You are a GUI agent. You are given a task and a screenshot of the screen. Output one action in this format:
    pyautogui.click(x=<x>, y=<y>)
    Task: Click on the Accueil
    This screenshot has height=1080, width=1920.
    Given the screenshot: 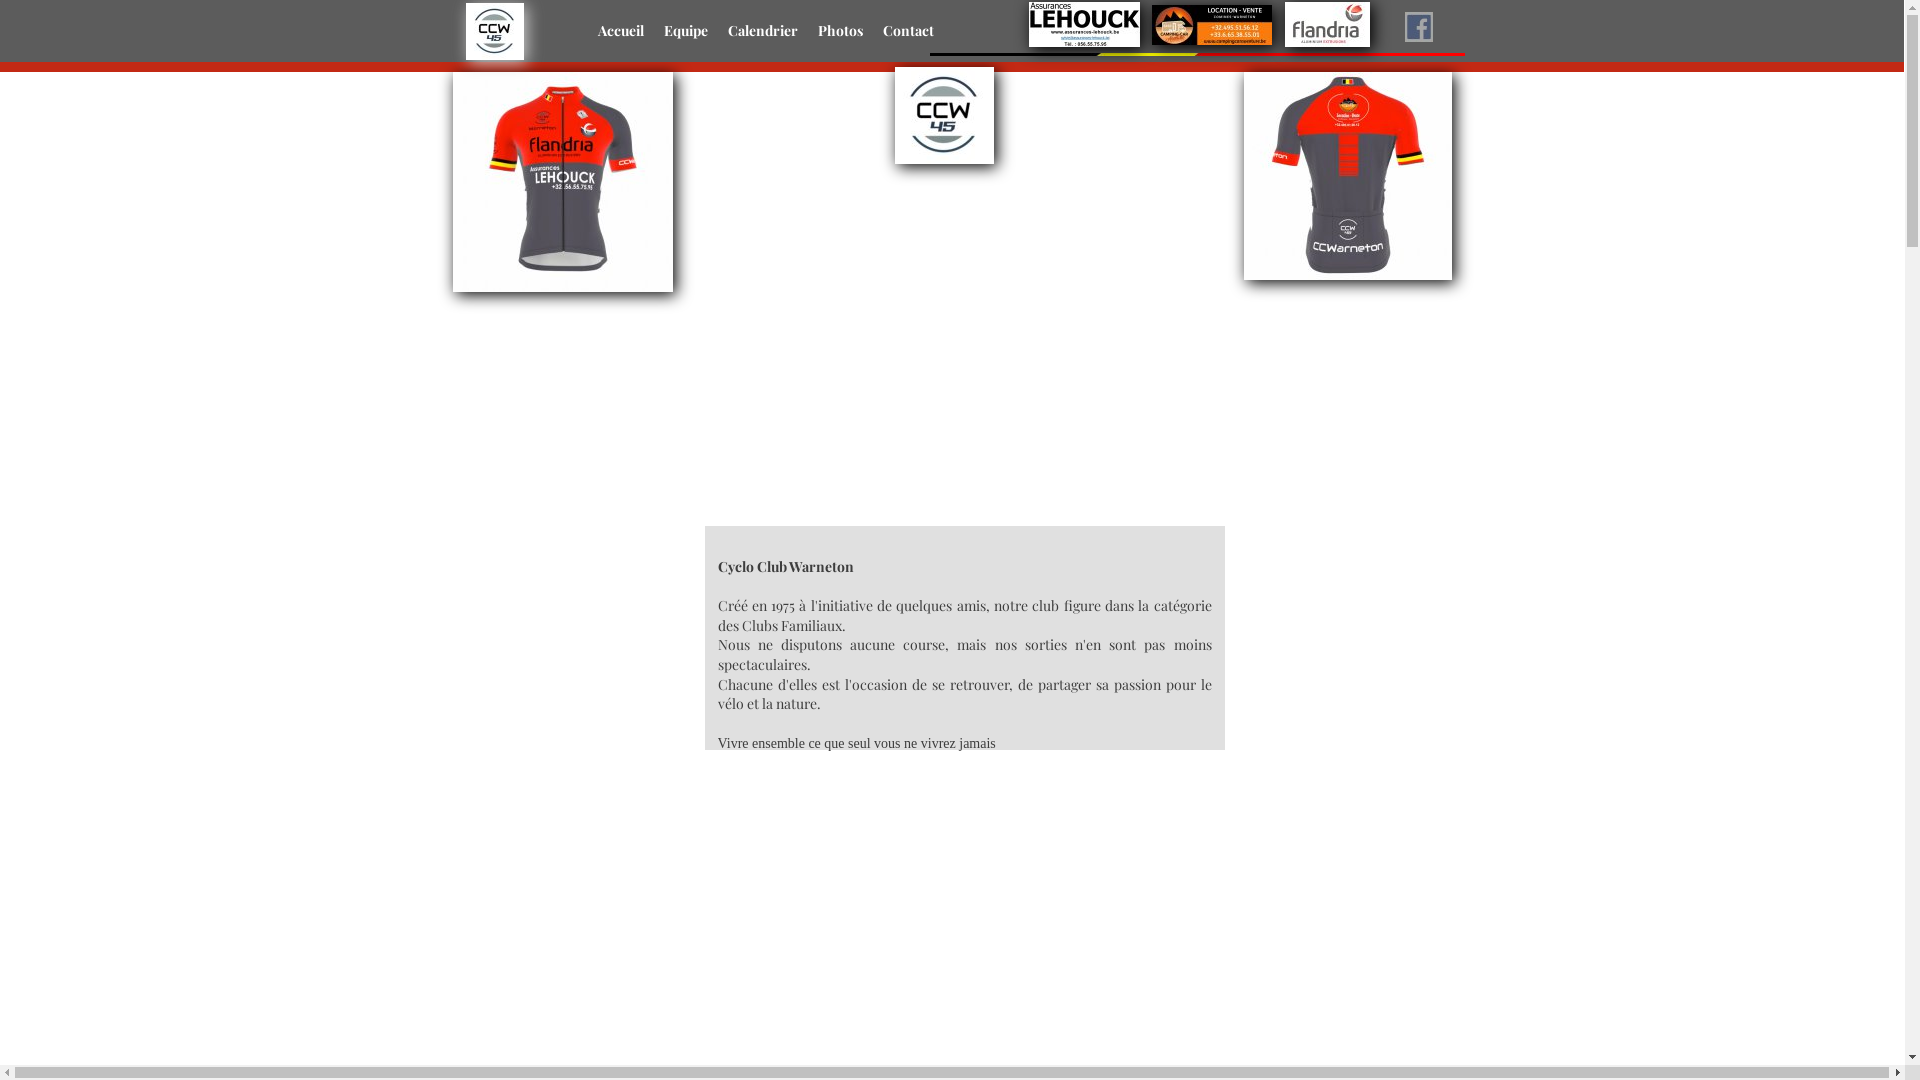 What is the action you would take?
    pyautogui.click(x=621, y=32)
    